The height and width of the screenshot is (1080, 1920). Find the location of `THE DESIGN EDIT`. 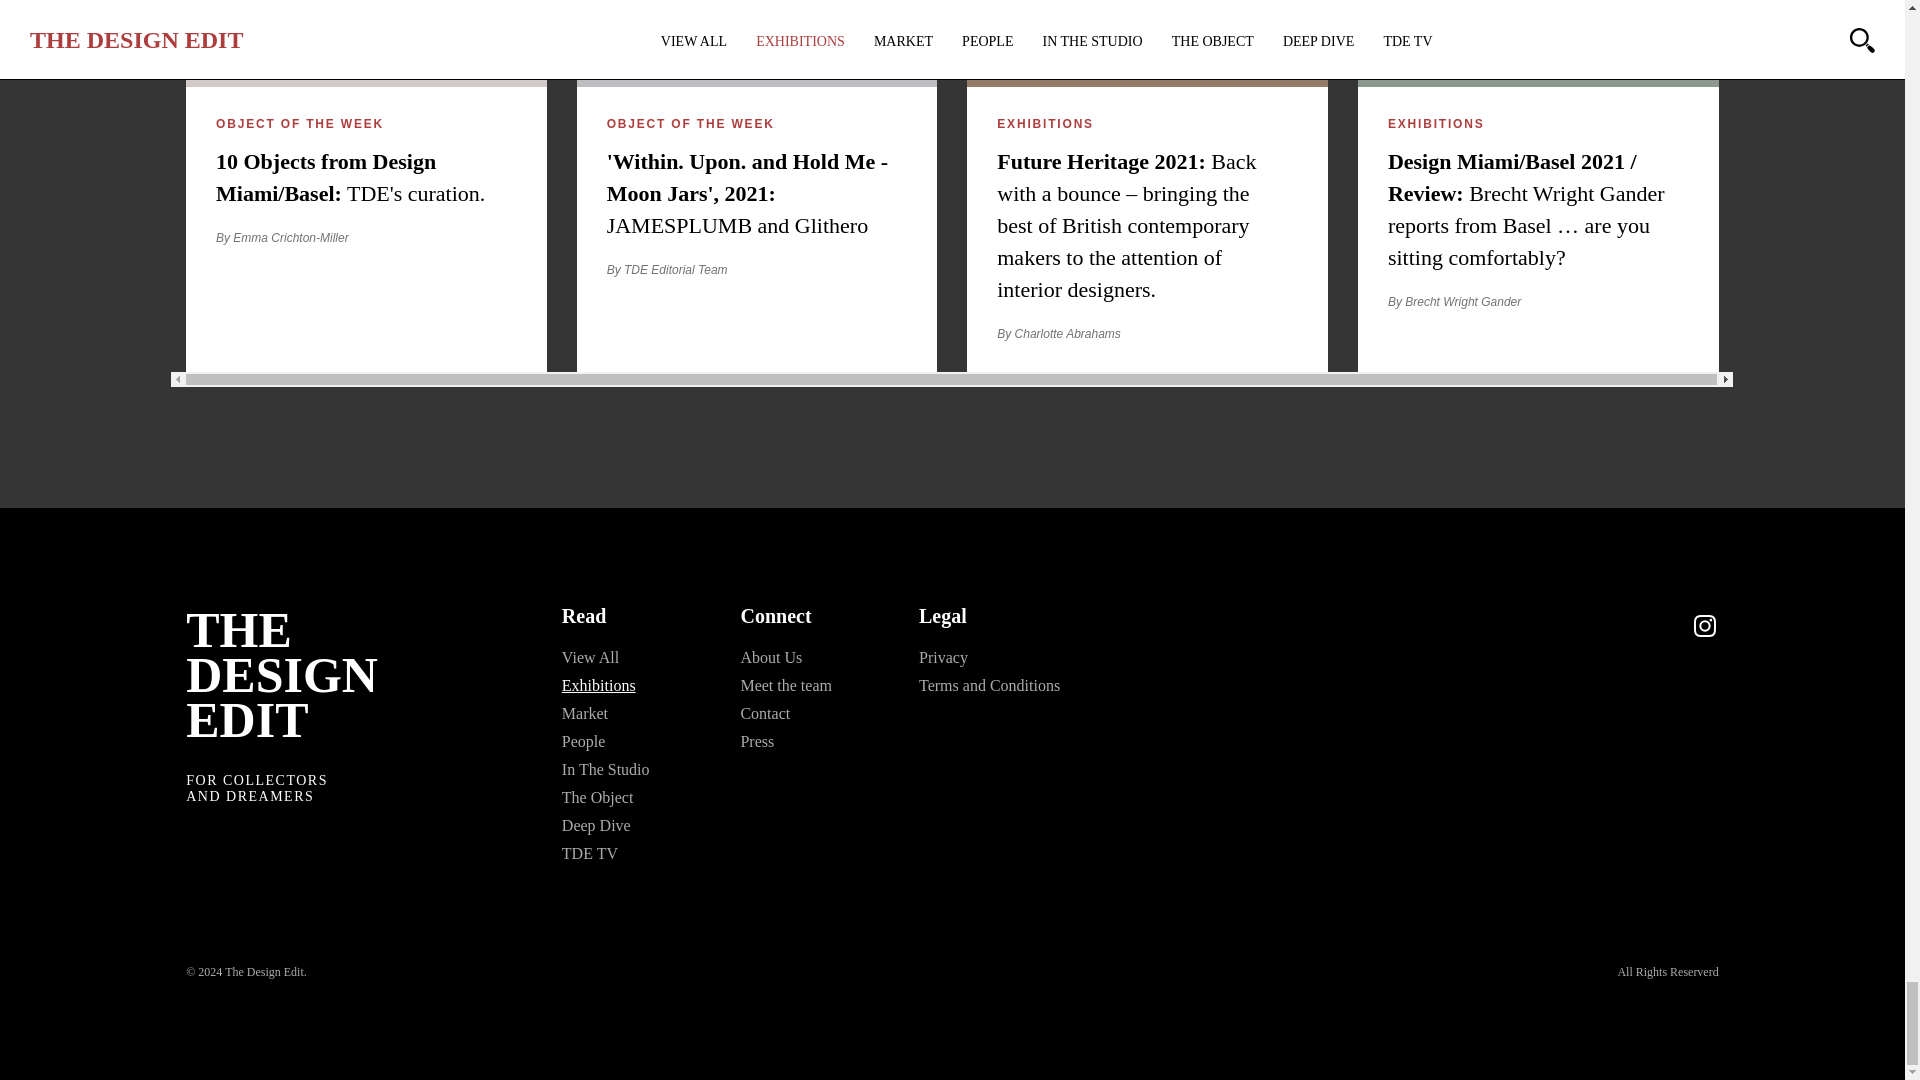

THE DESIGN EDIT is located at coordinates (282, 674).